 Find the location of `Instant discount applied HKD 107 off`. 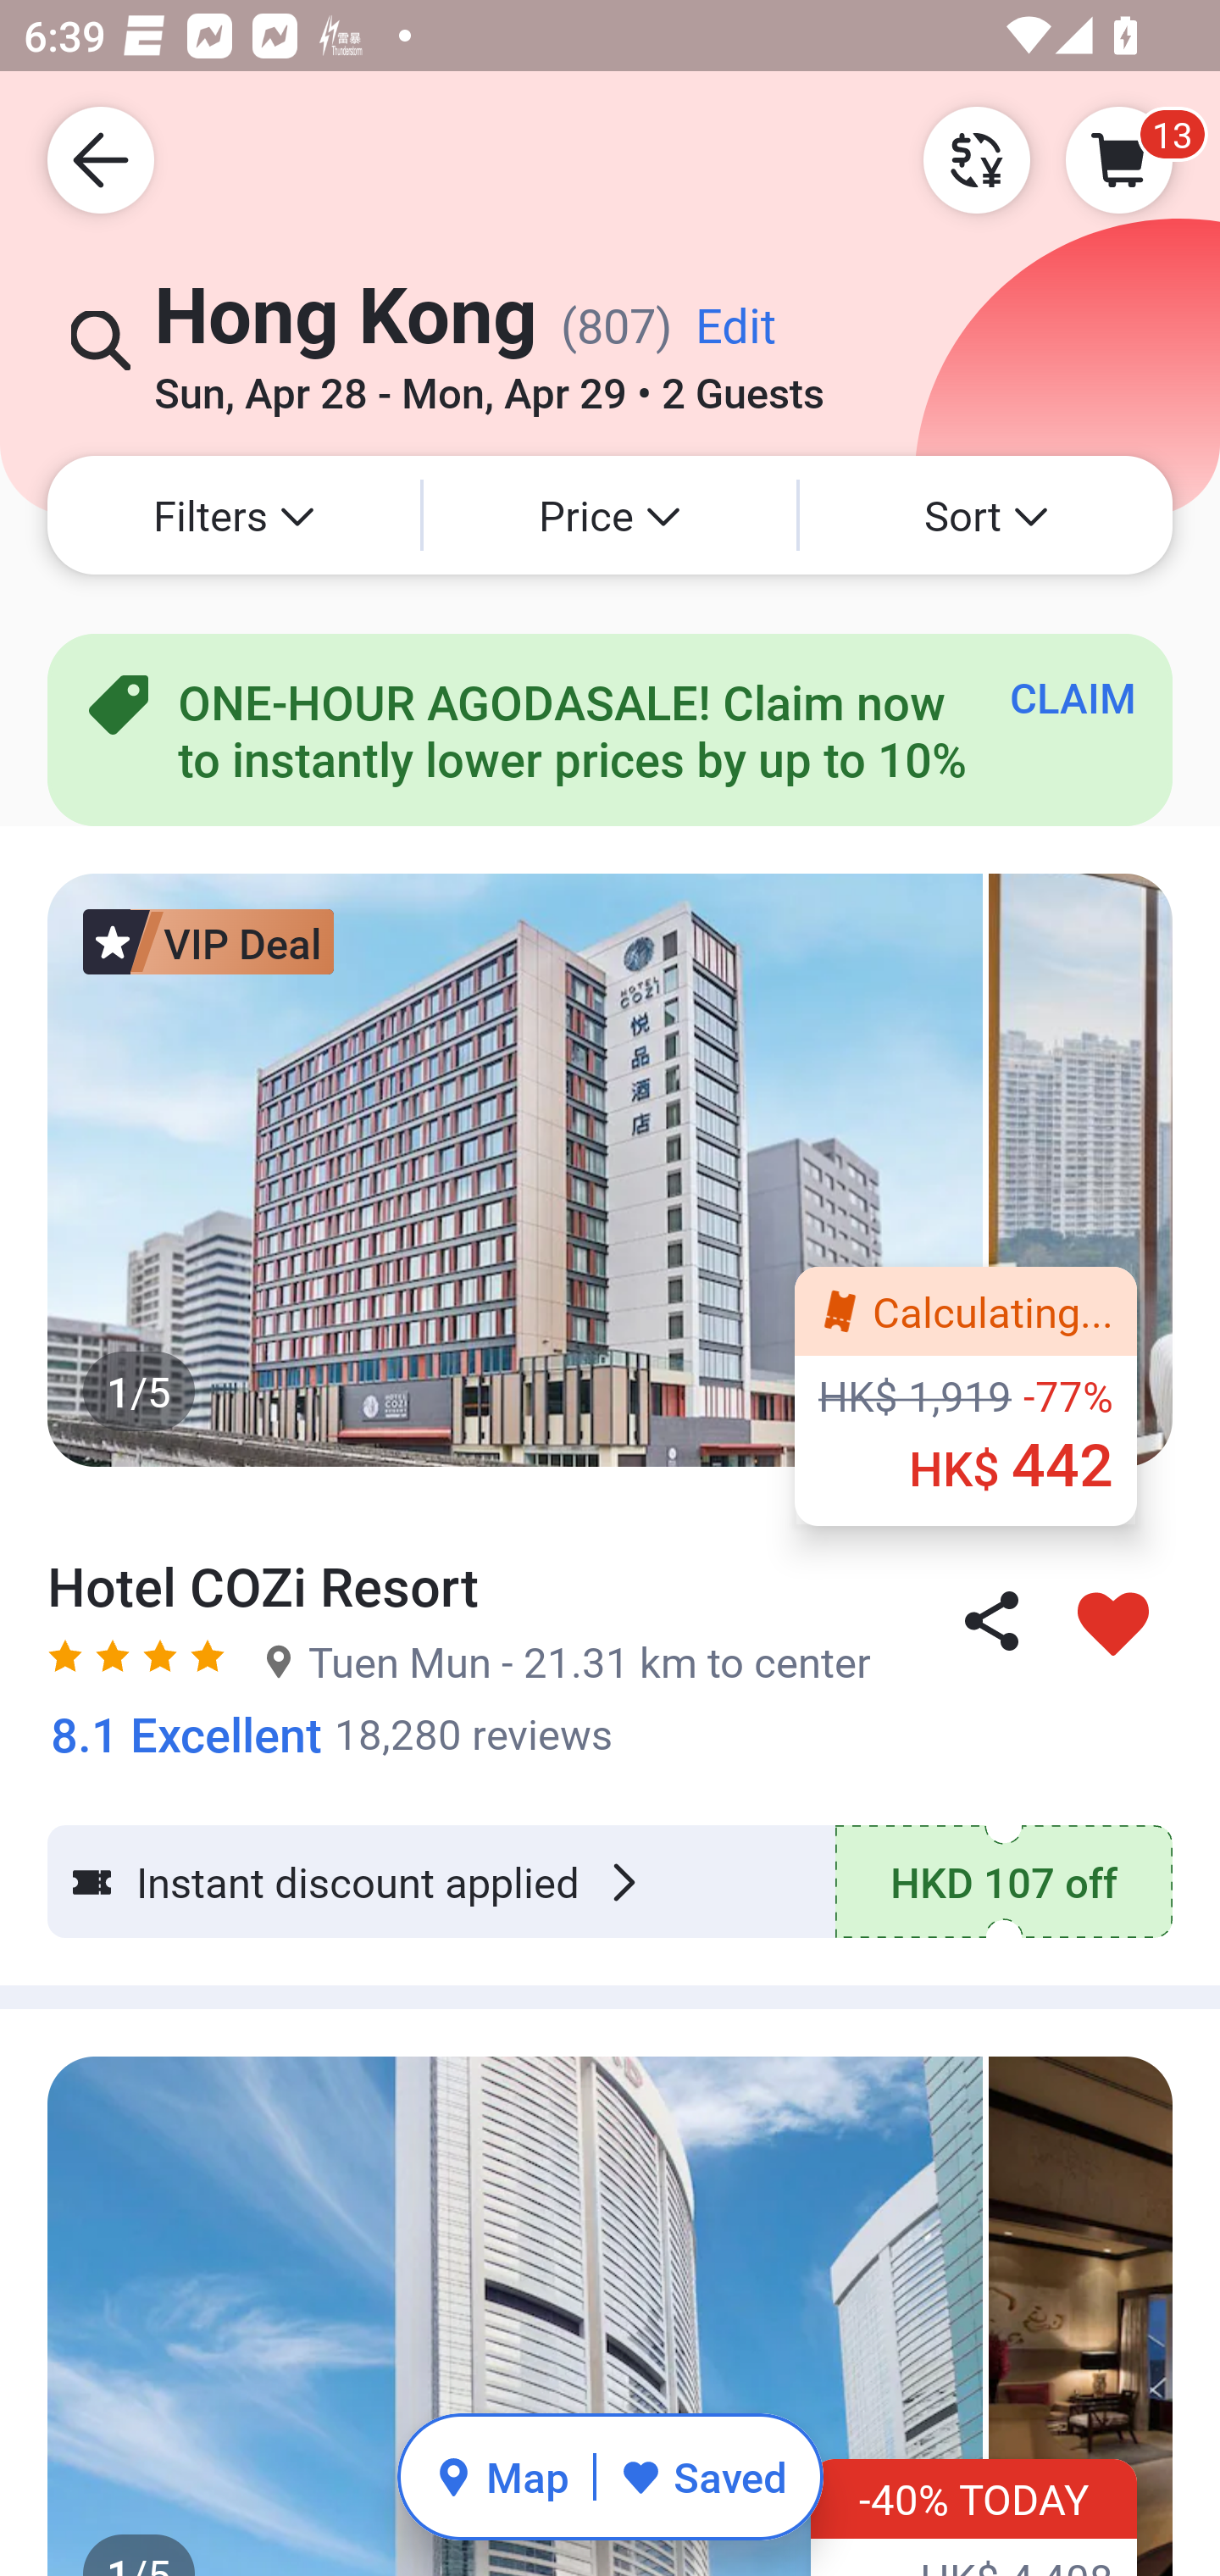

Instant discount applied HKD 107 off is located at coordinates (610, 1881).